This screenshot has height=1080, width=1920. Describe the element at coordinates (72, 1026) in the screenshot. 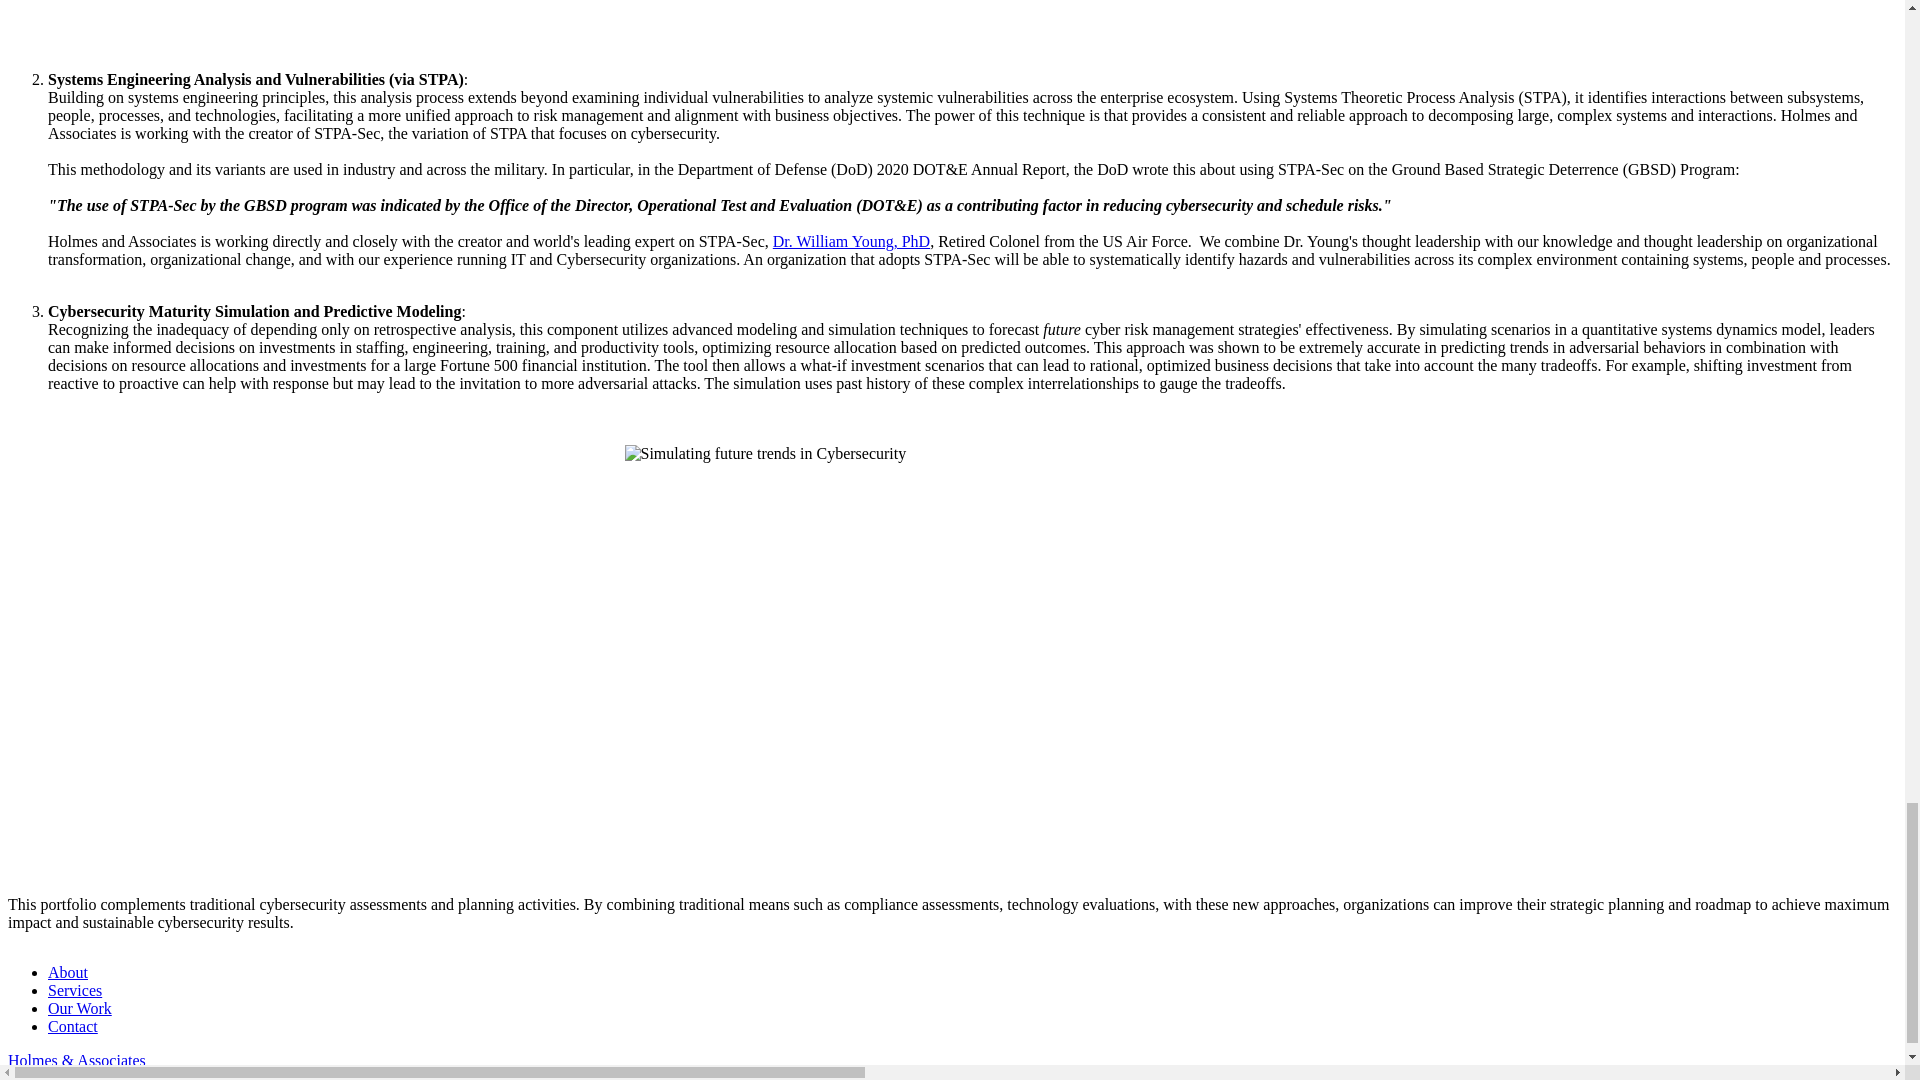

I see `Contact` at that location.